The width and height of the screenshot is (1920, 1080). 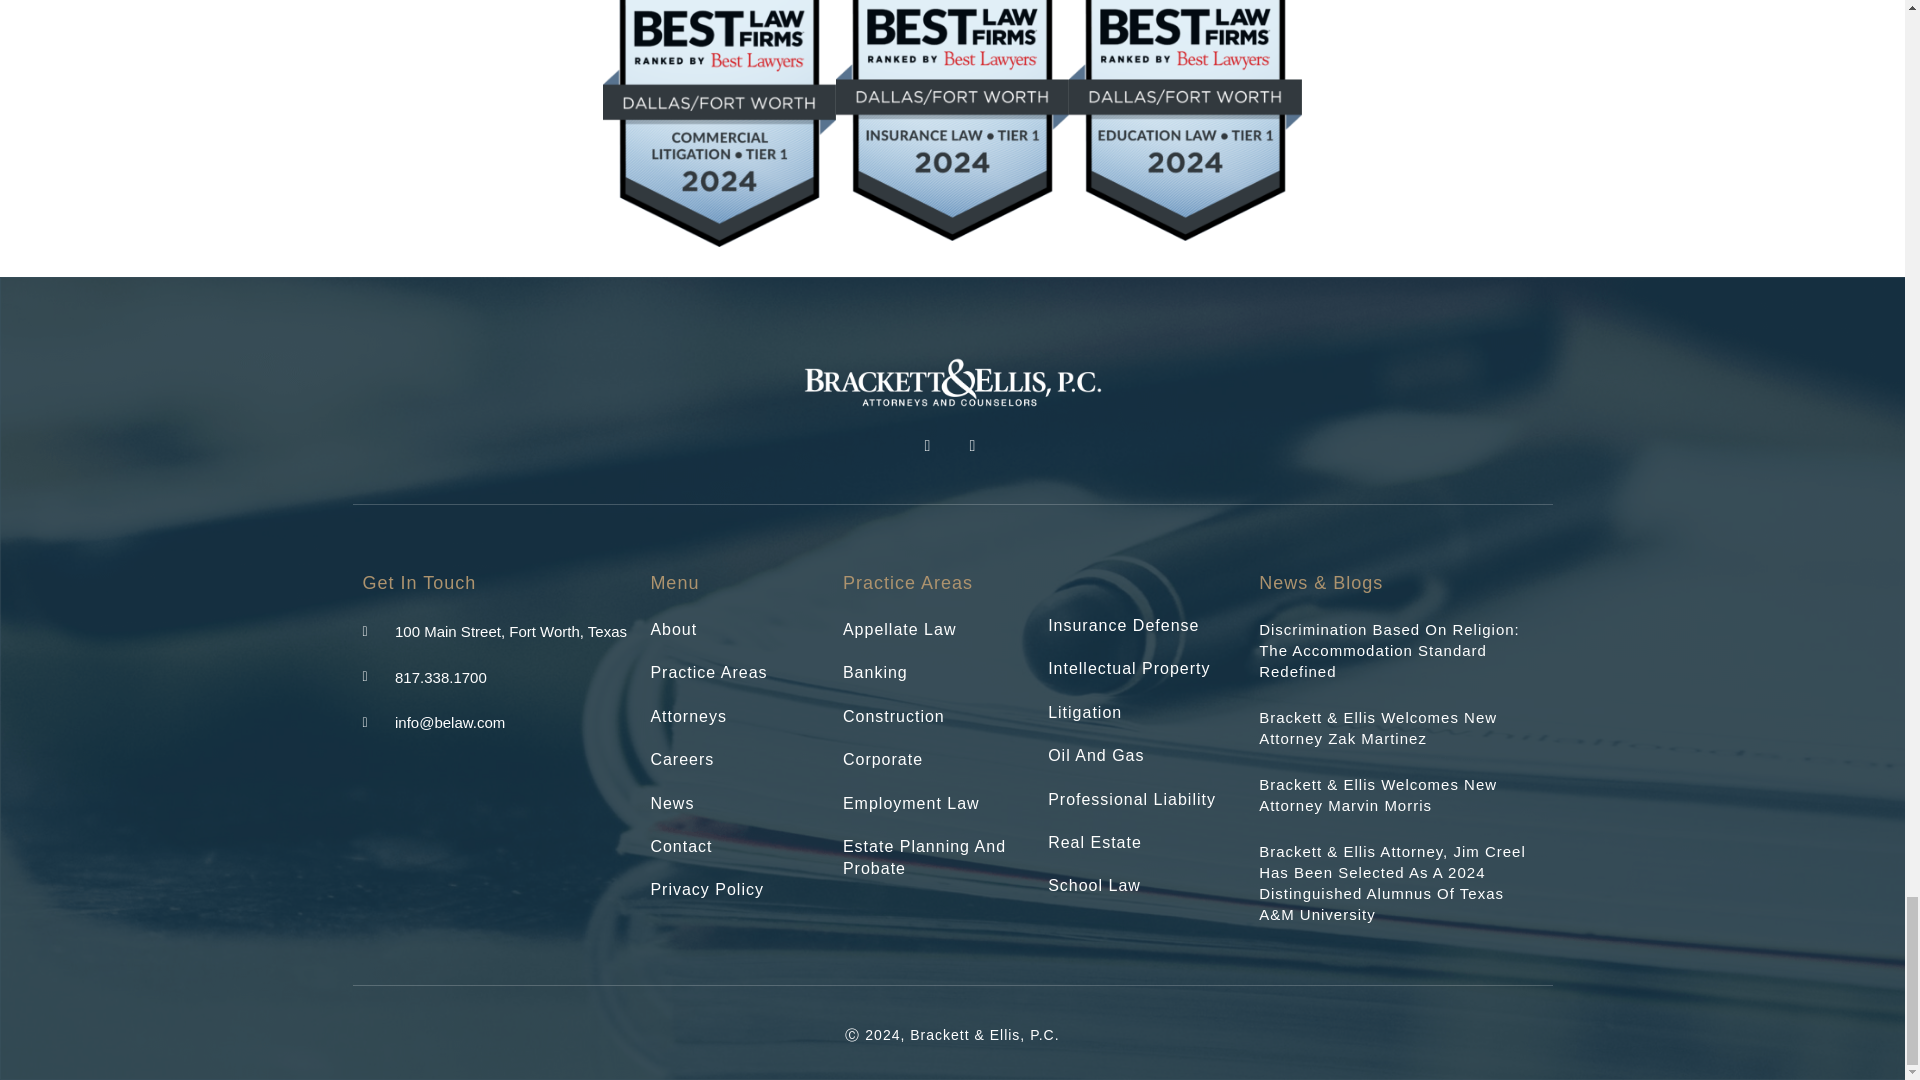 I want to click on News, so click(x=736, y=804).